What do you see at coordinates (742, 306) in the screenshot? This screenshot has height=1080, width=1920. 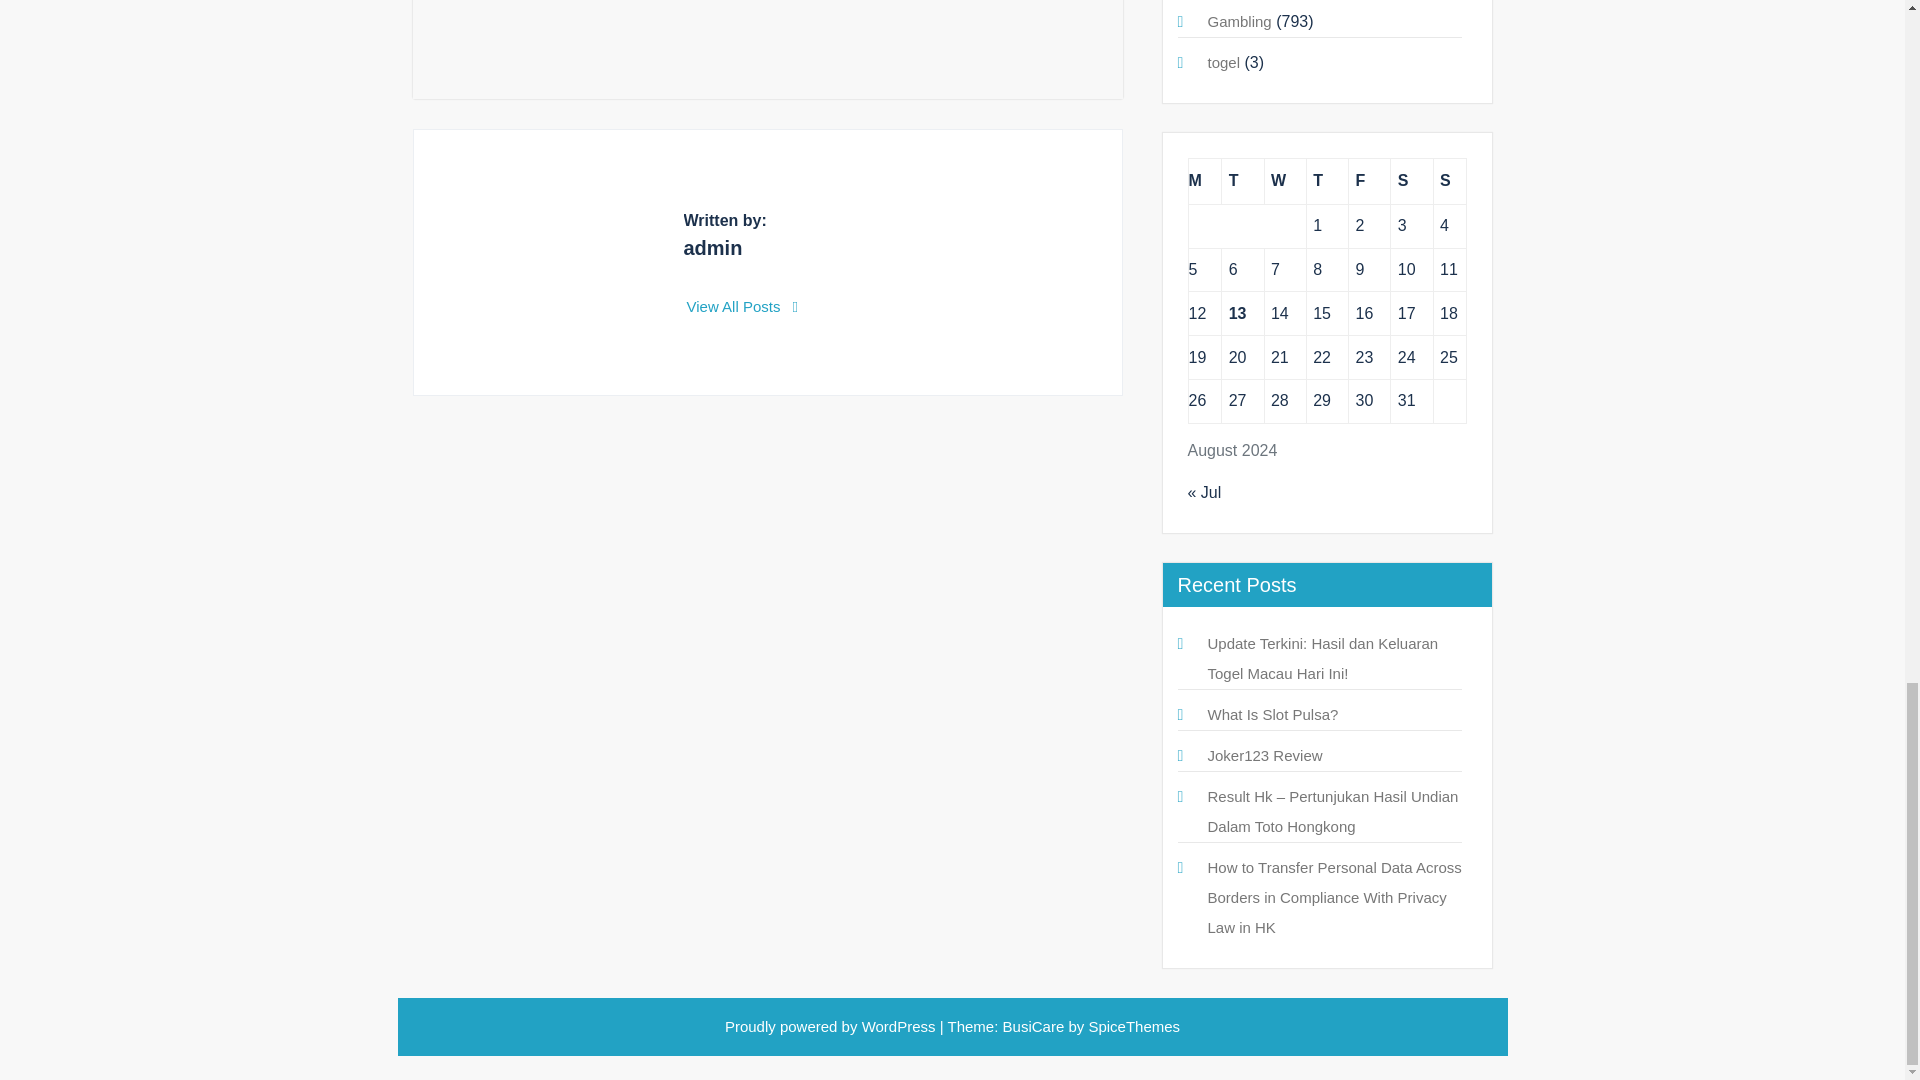 I see `View All Posts` at bounding box center [742, 306].